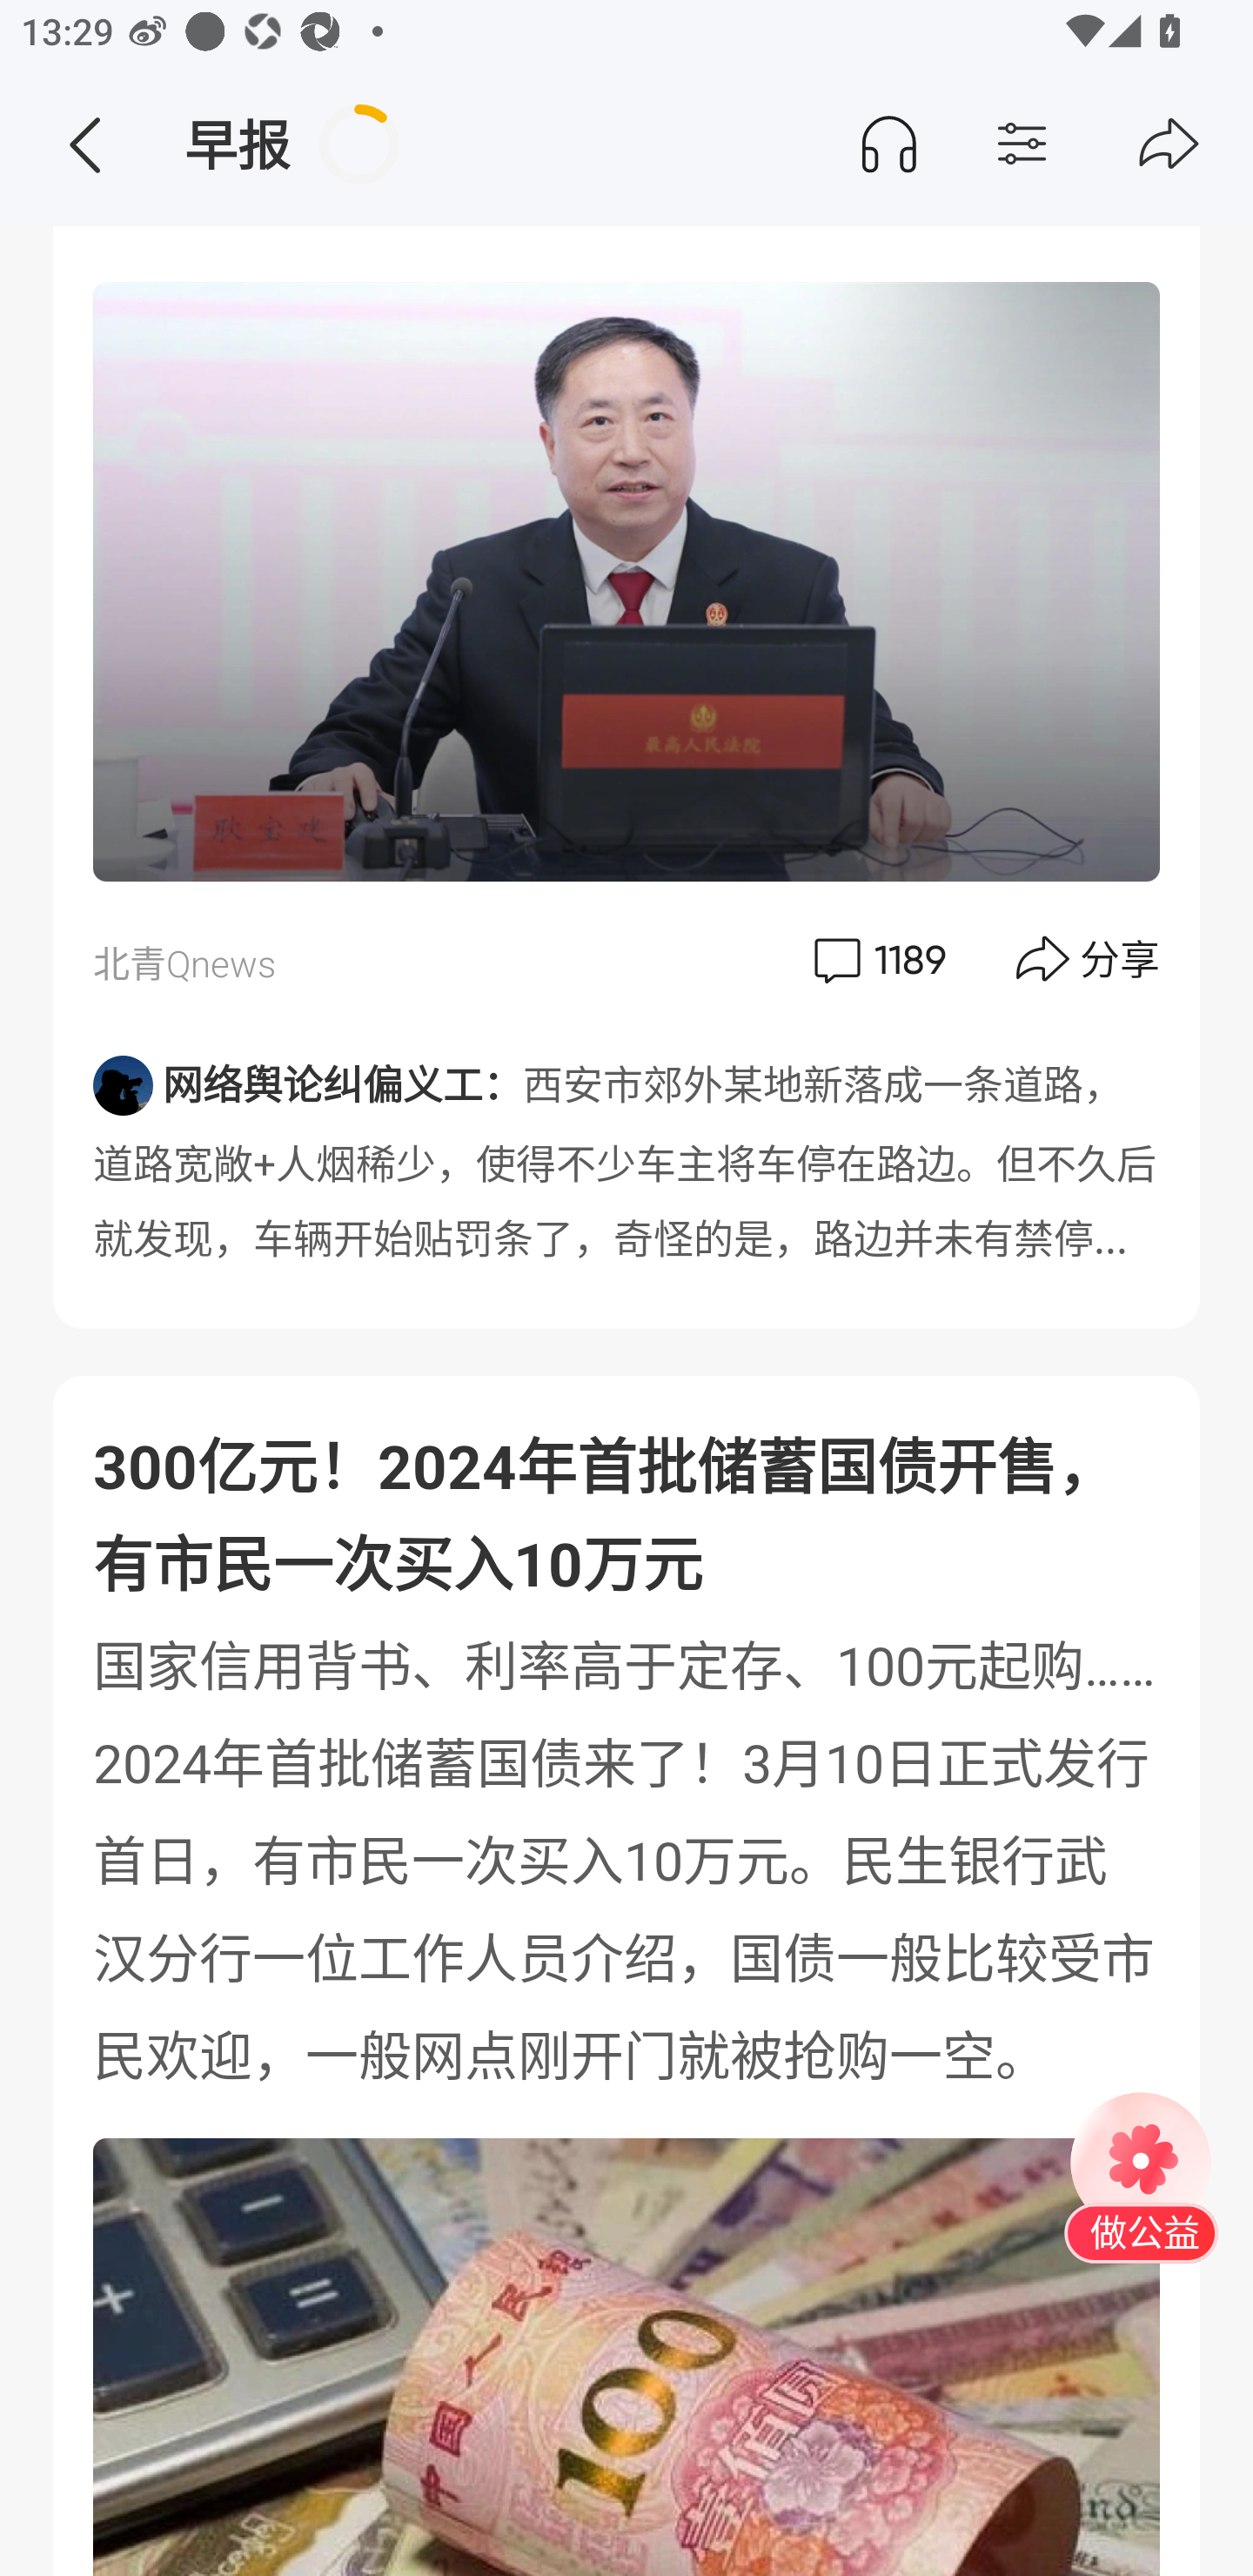  Describe the element at coordinates (84, 144) in the screenshot. I see `` at that location.